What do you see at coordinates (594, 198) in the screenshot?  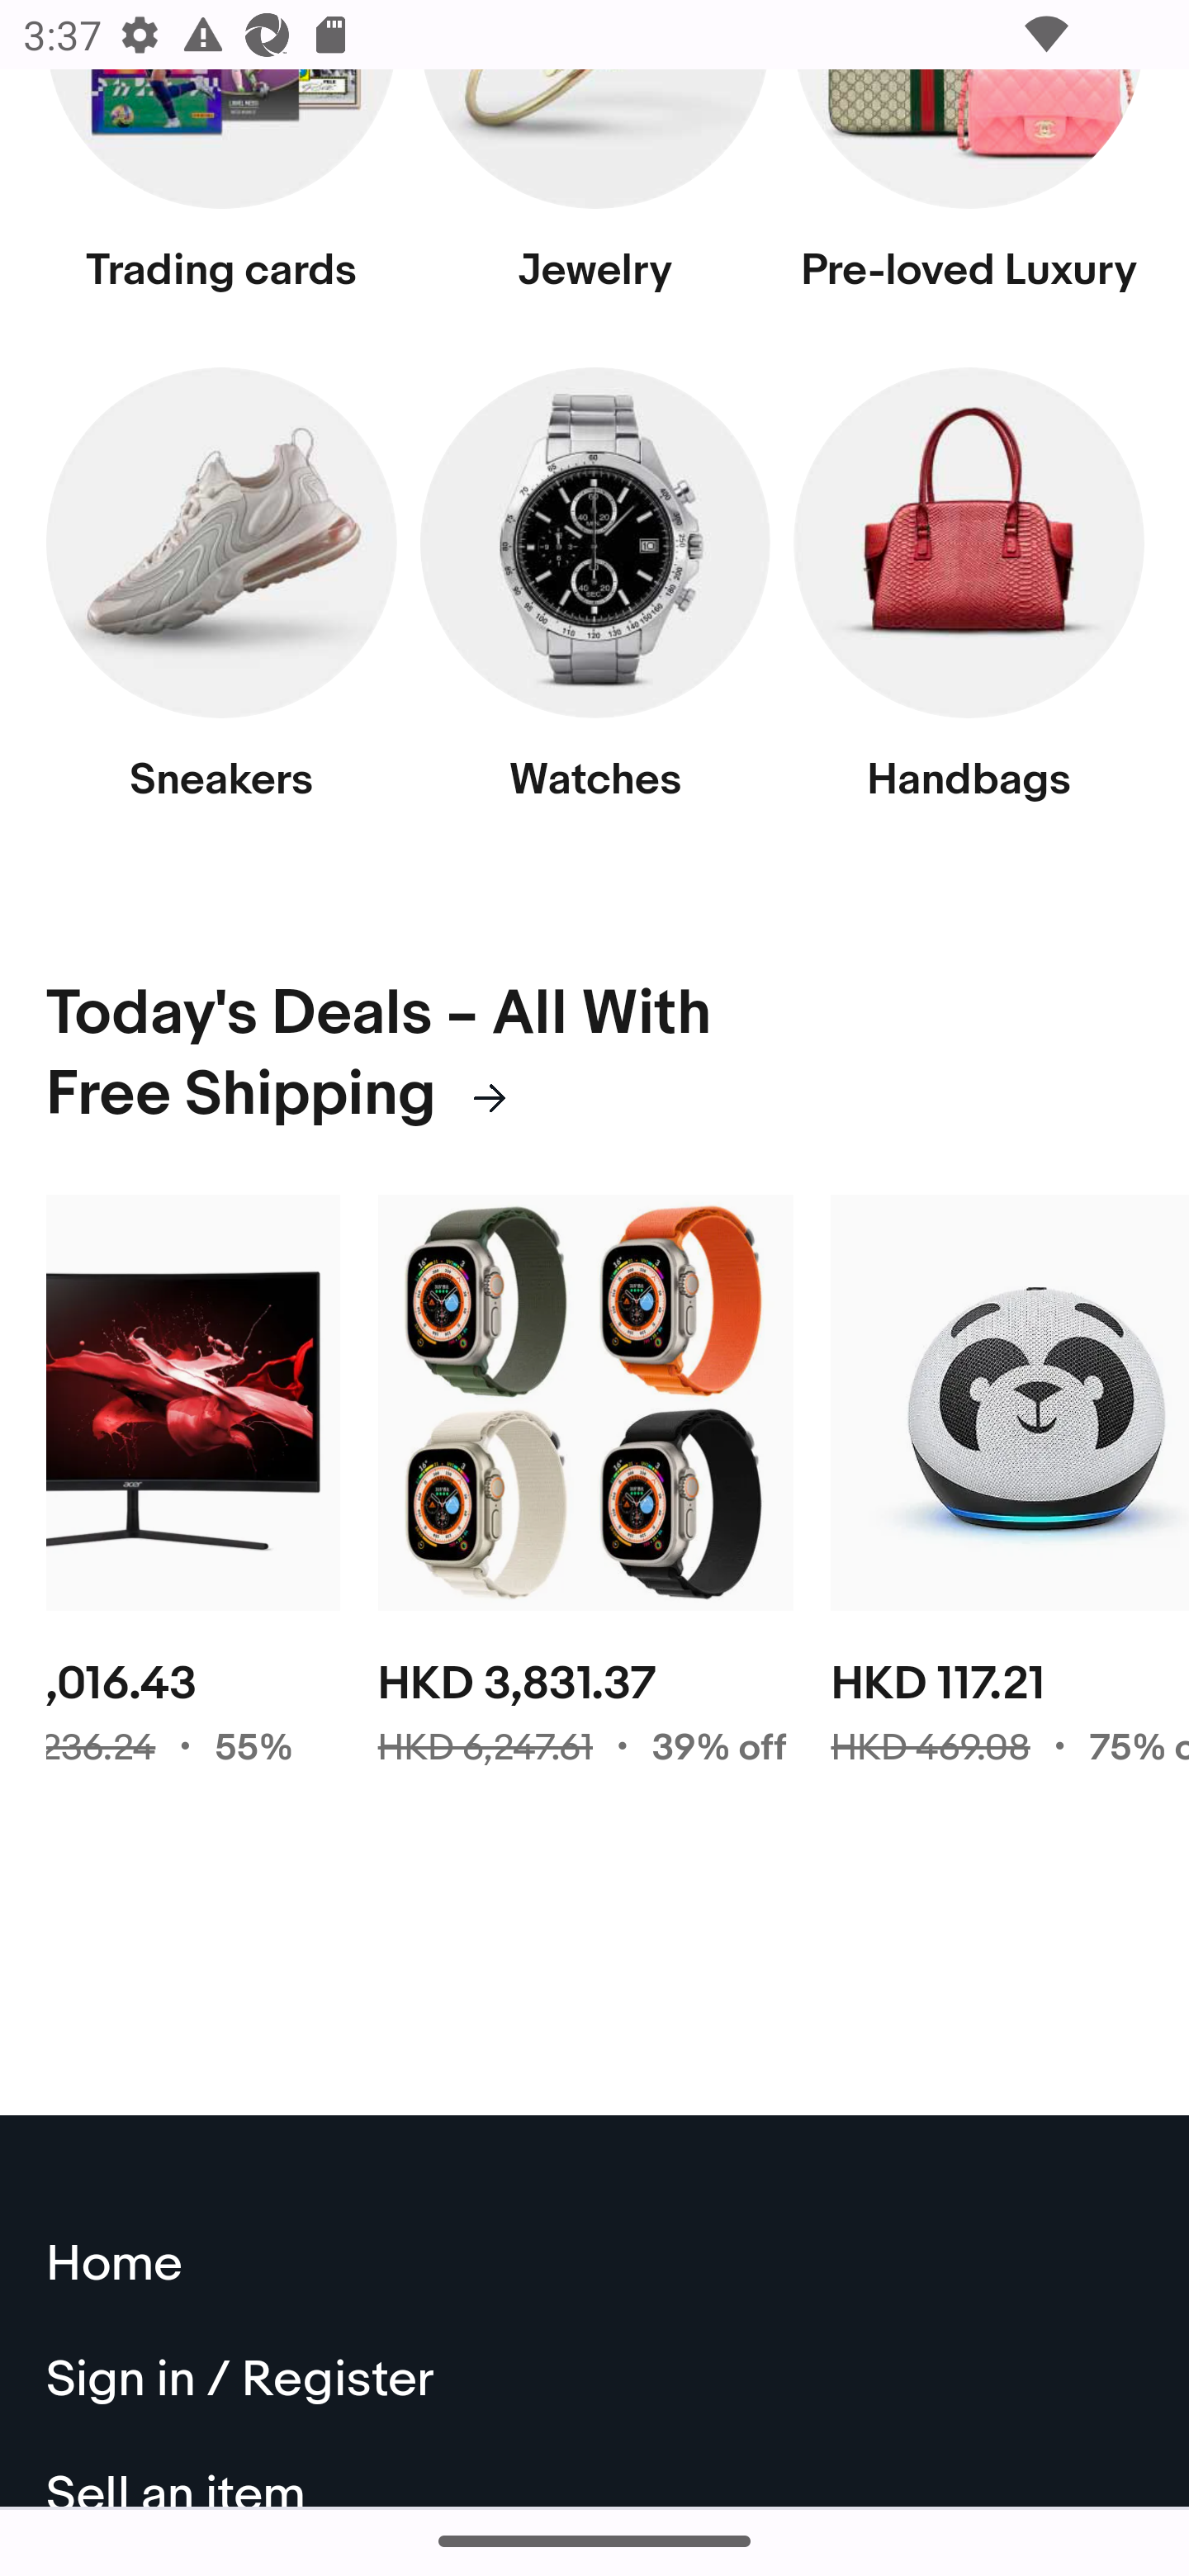 I see `Jewelry` at bounding box center [594, 198].